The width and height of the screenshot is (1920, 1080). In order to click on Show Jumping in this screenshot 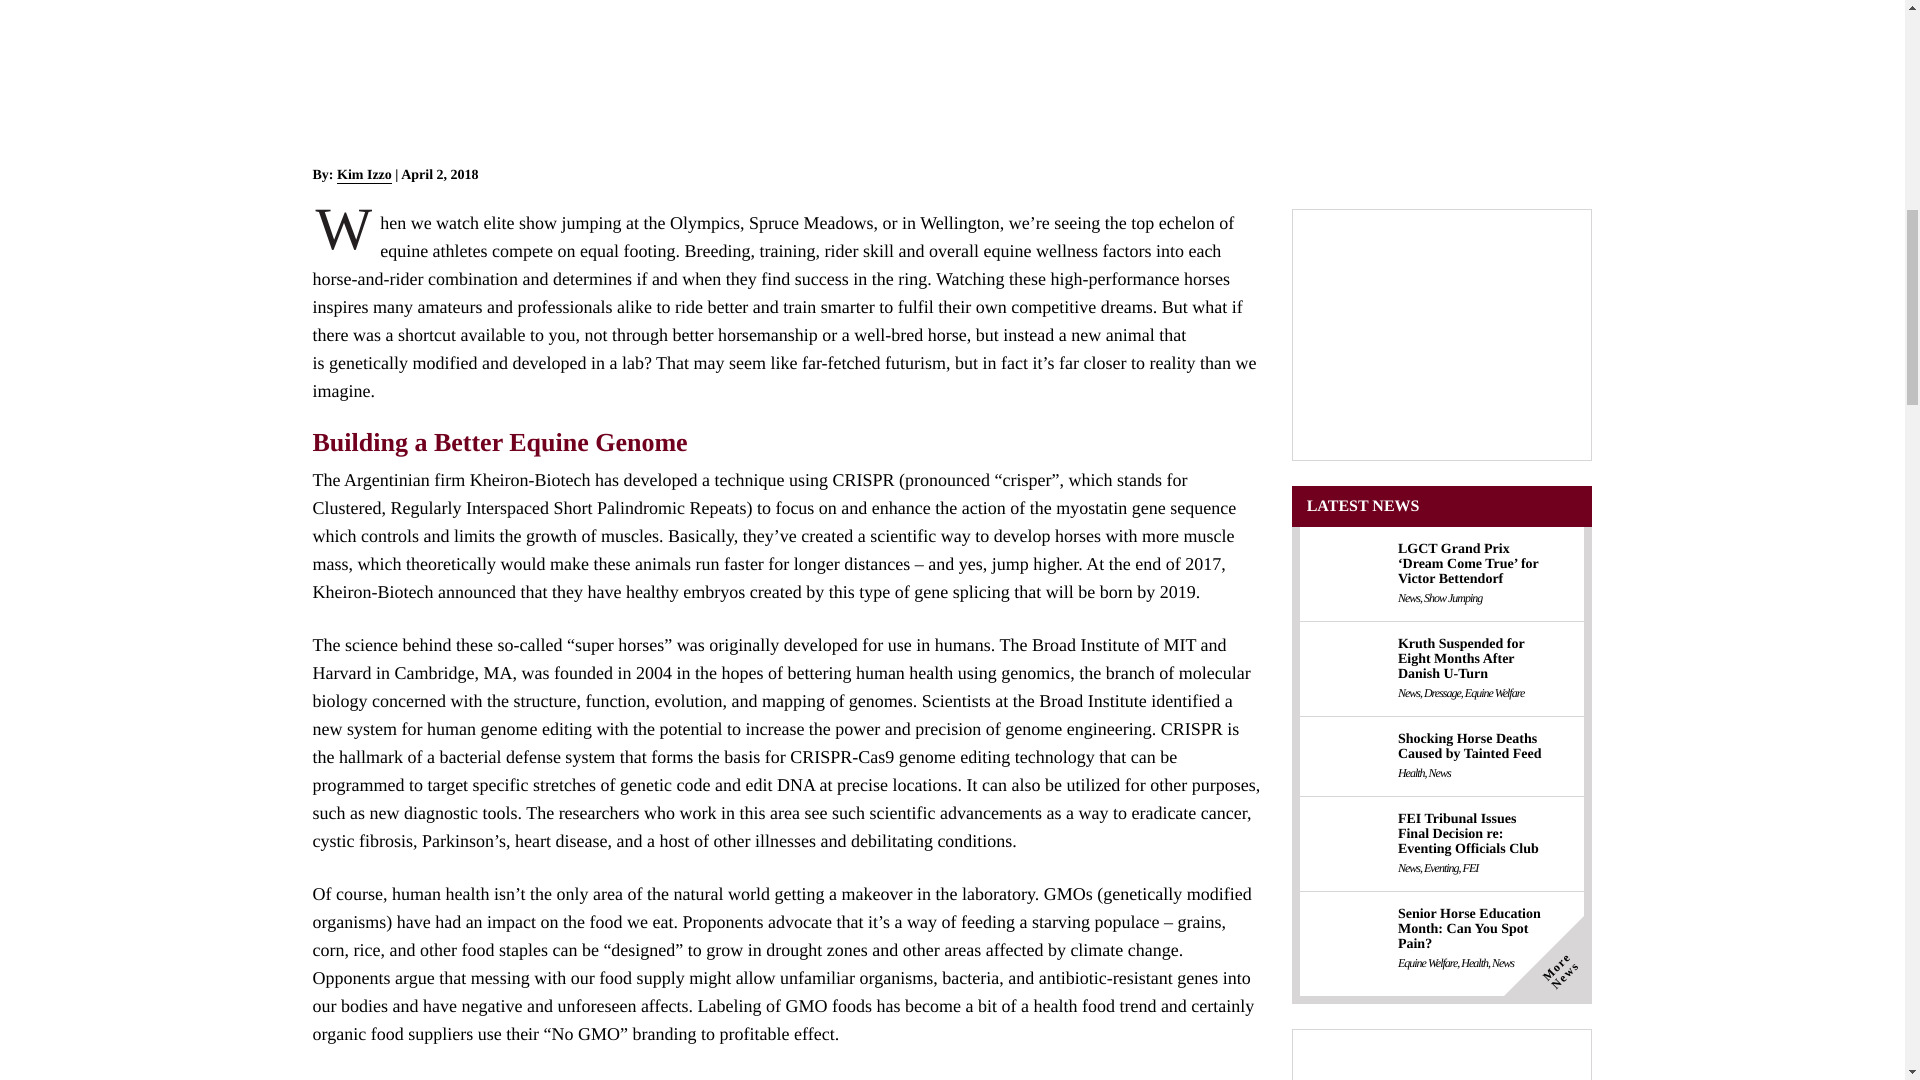, I will do `click(1453, 597)`.